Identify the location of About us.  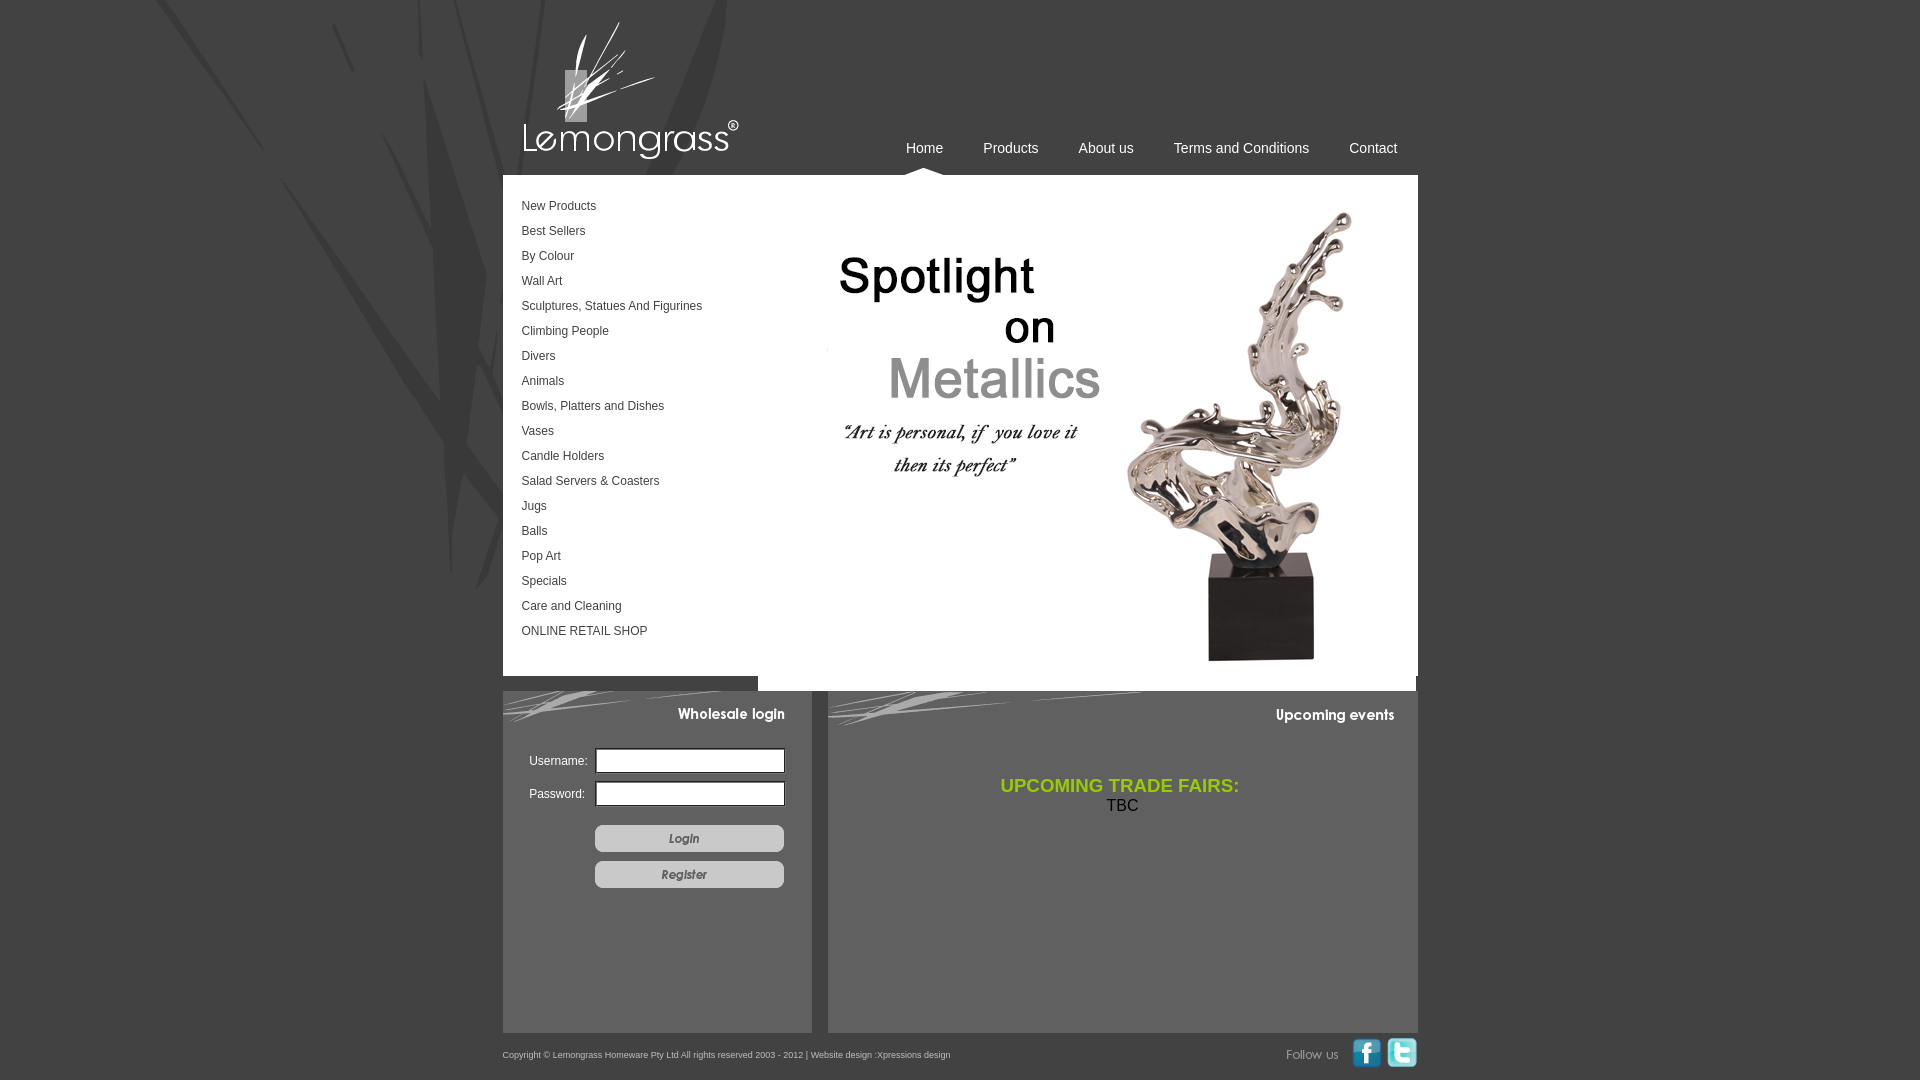
(1106, 158).